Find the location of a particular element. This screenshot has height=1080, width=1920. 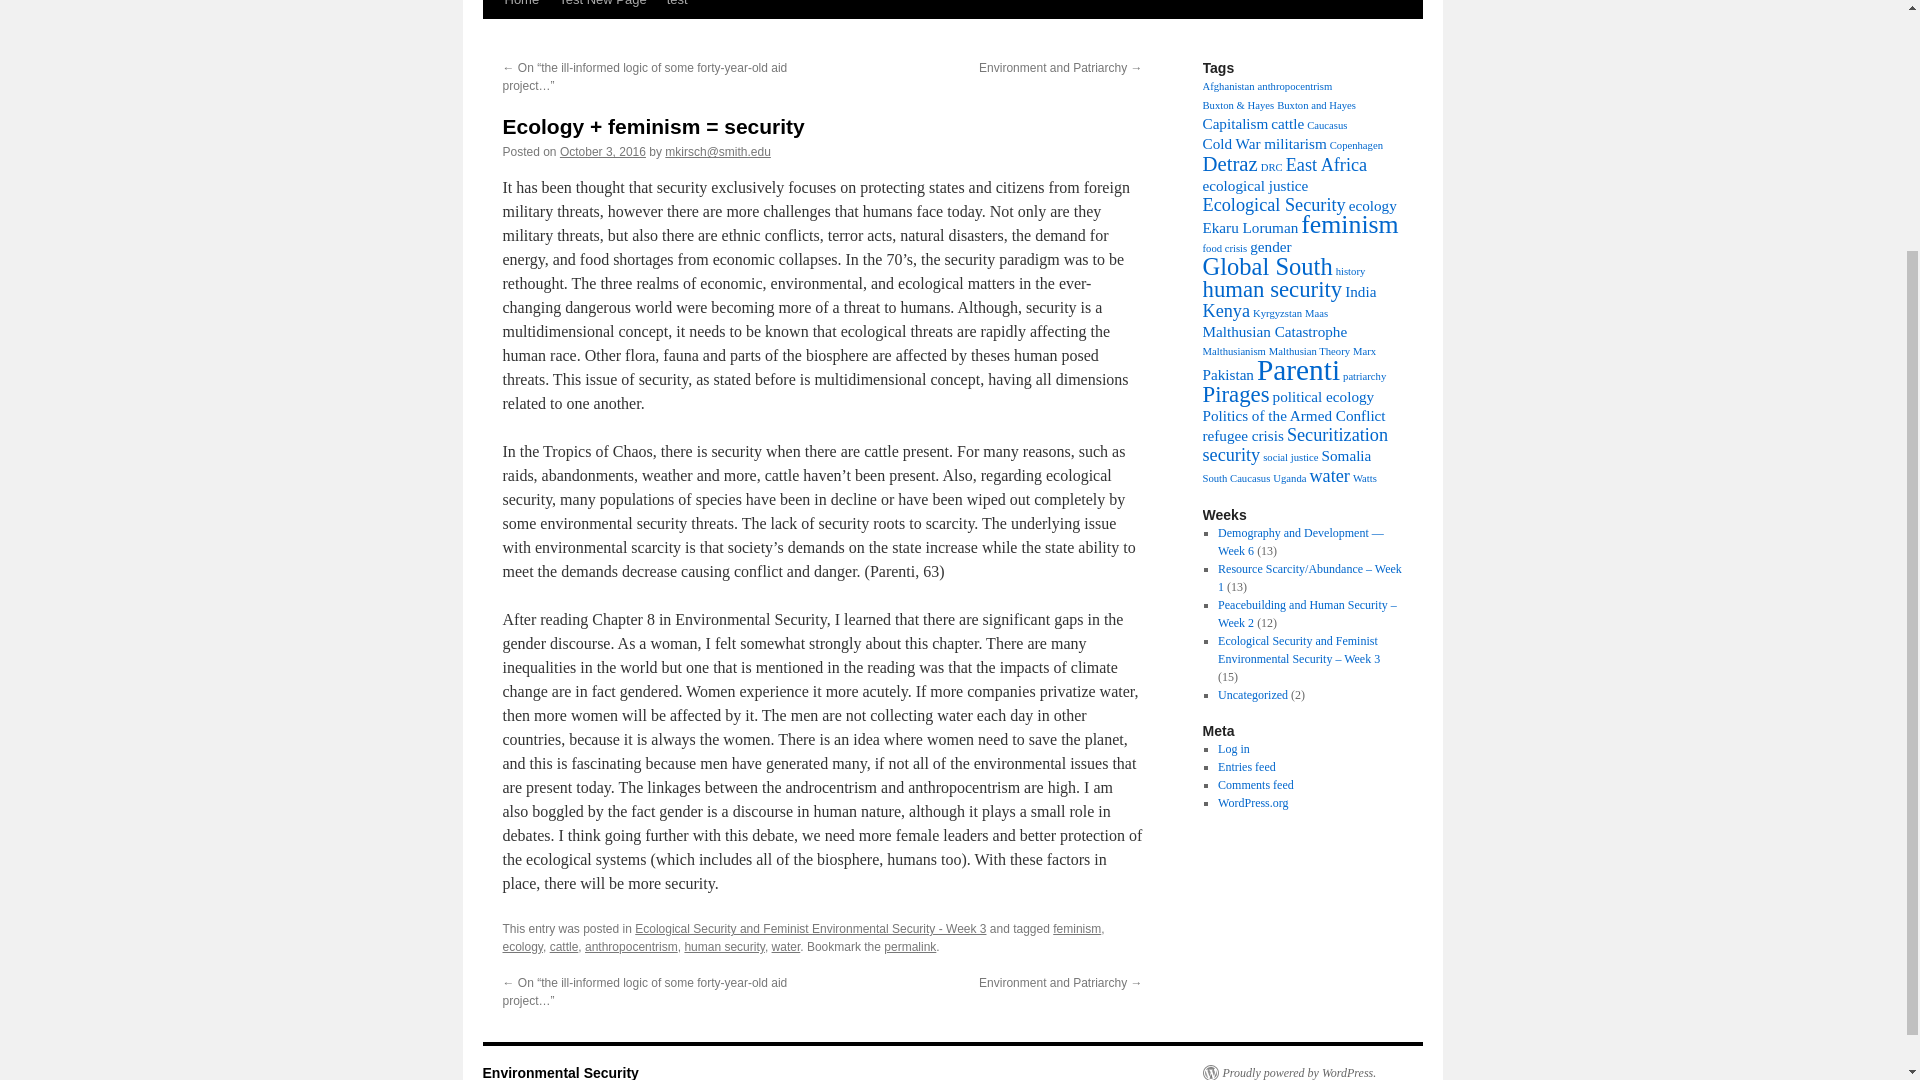

Copenhagen is located at coordinates (1356, 146).